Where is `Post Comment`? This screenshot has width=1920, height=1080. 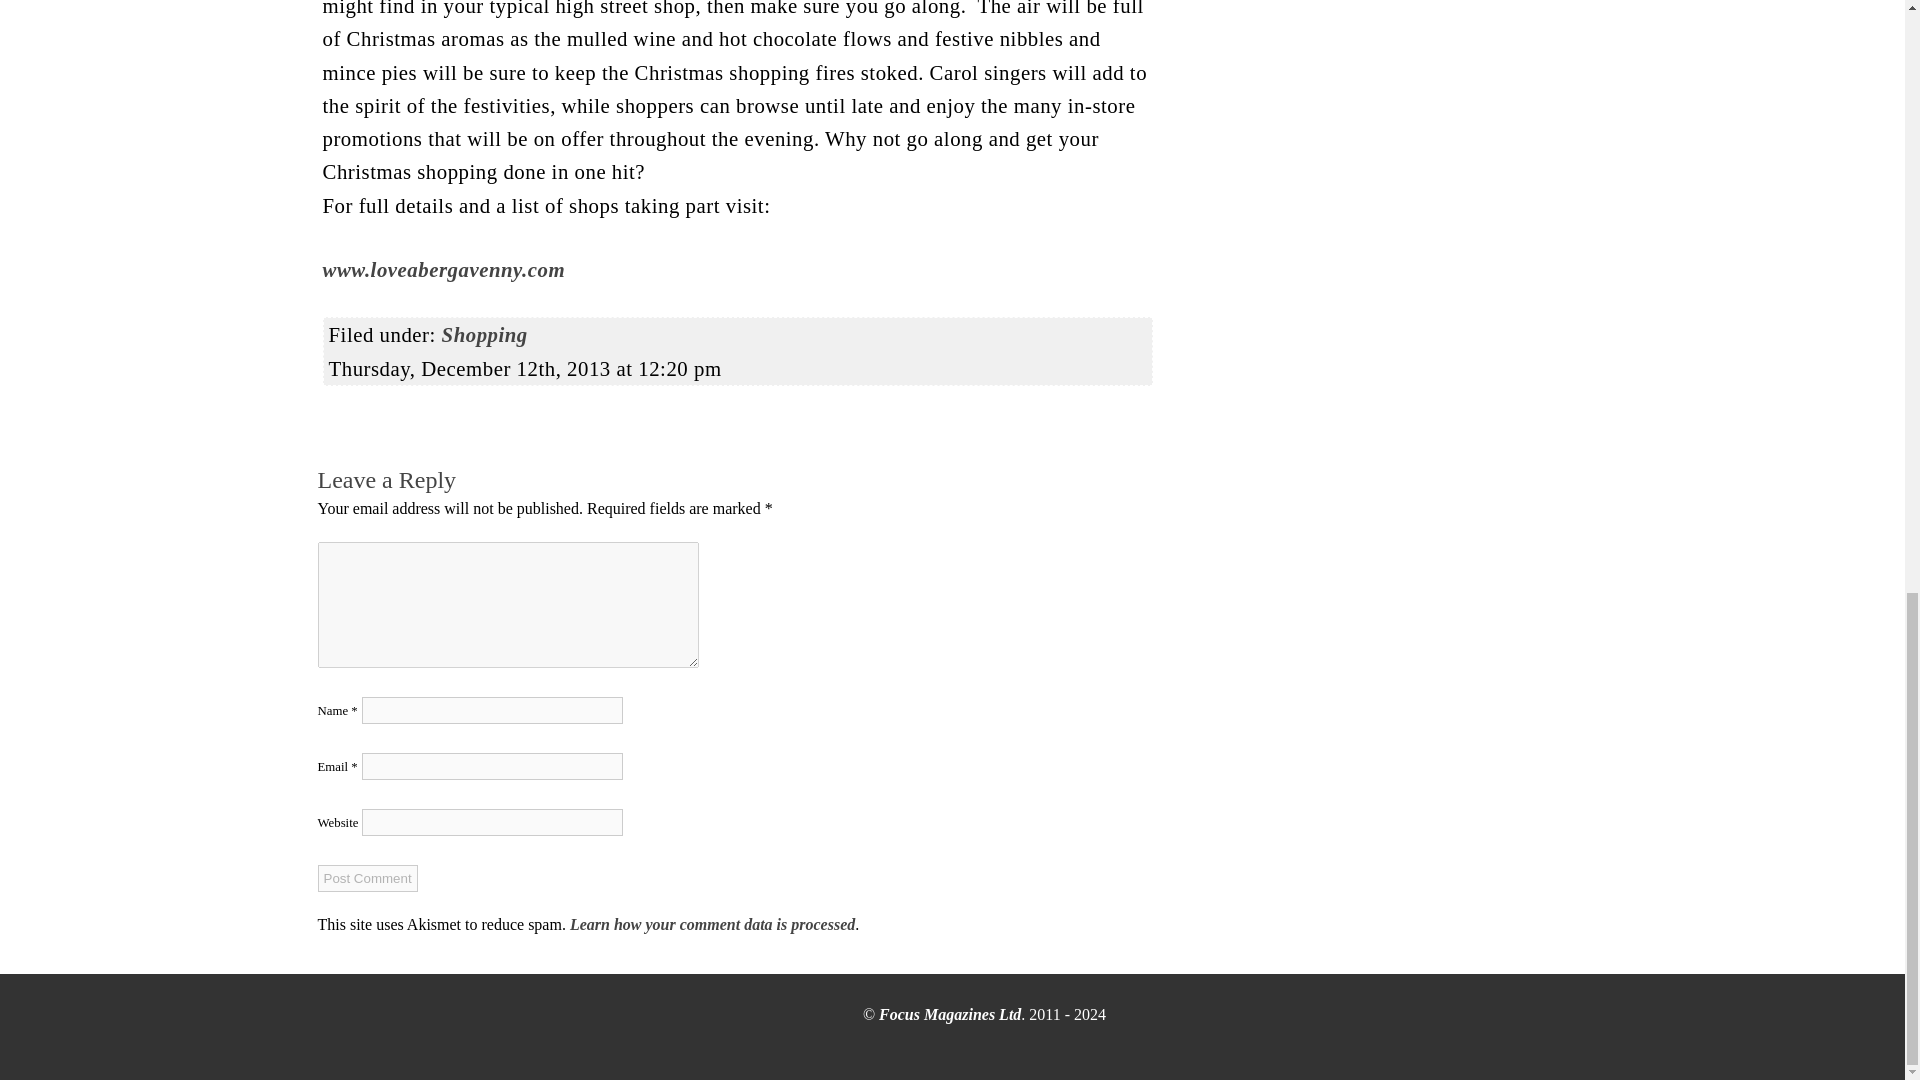 Post Comment is located at coordinates (368, 878).